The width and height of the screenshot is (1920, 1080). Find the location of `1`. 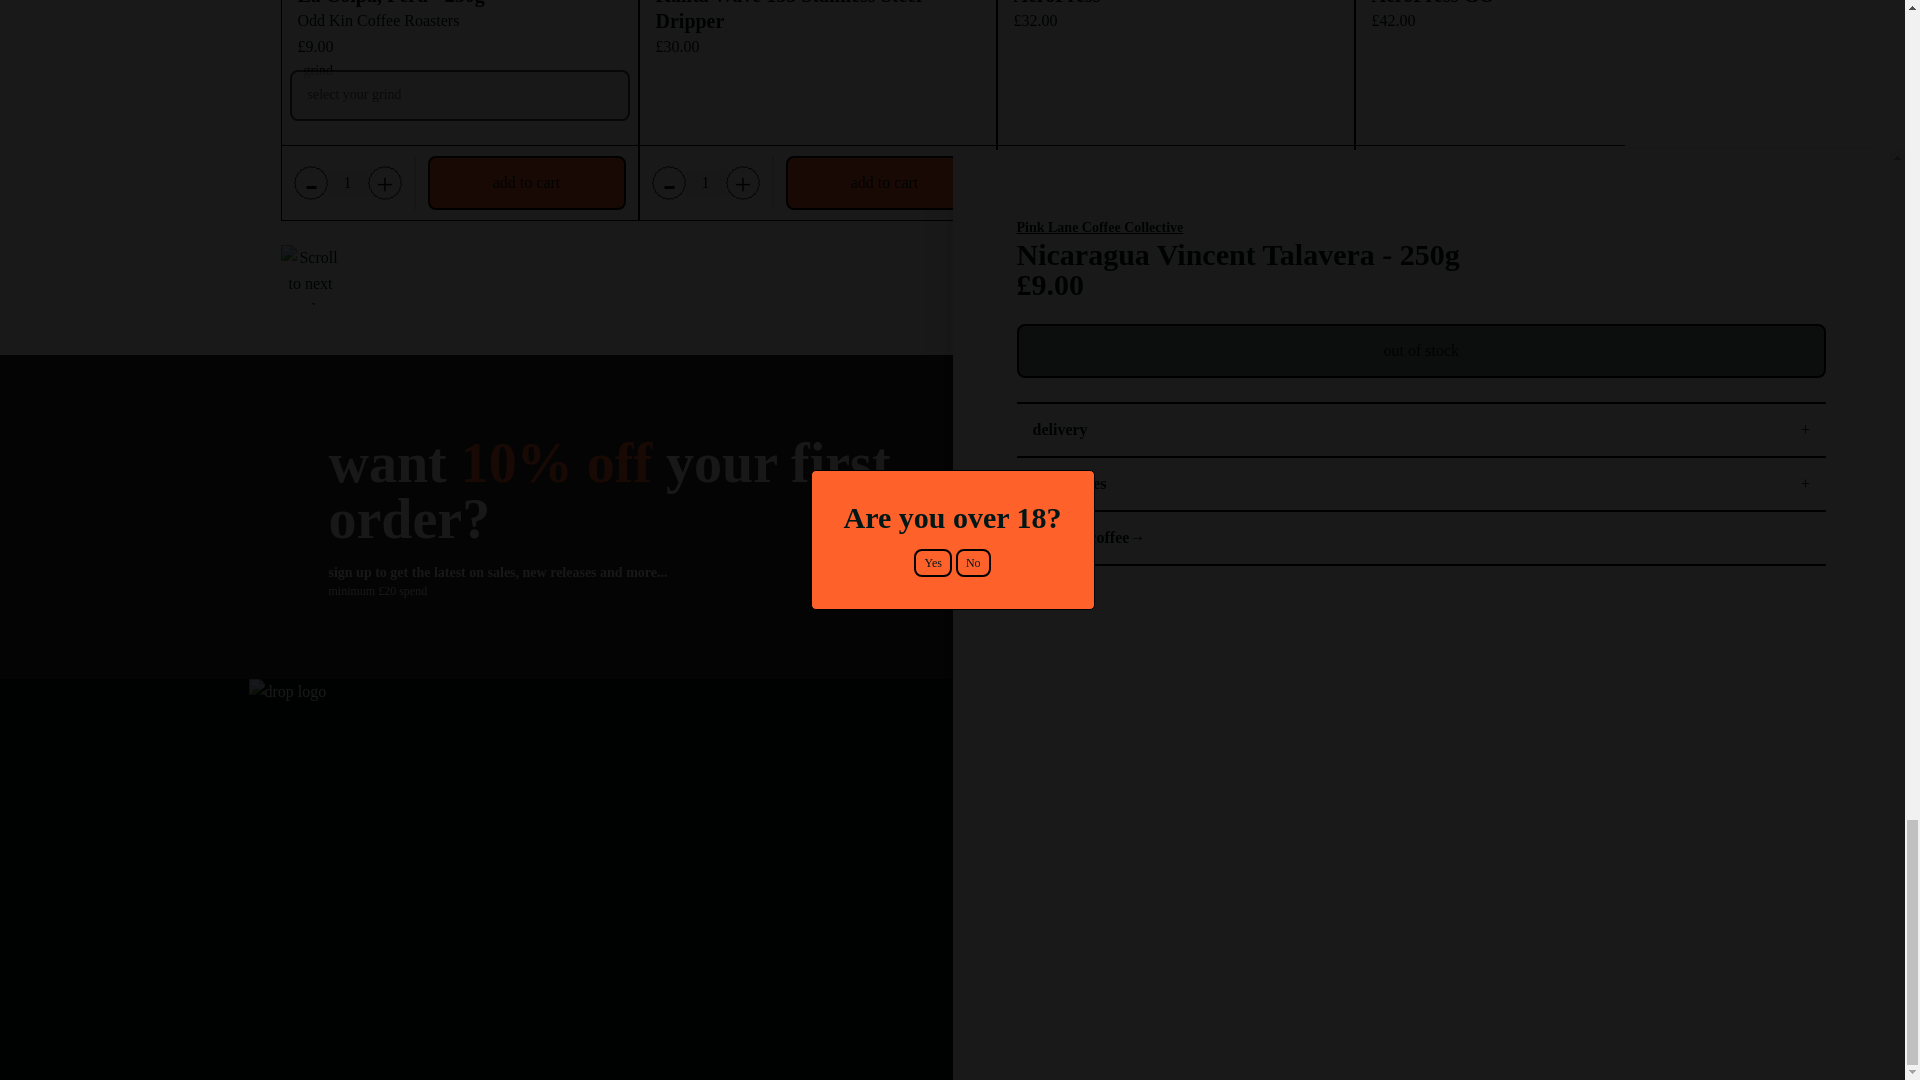

1 is located at coordinates (1064, 182).